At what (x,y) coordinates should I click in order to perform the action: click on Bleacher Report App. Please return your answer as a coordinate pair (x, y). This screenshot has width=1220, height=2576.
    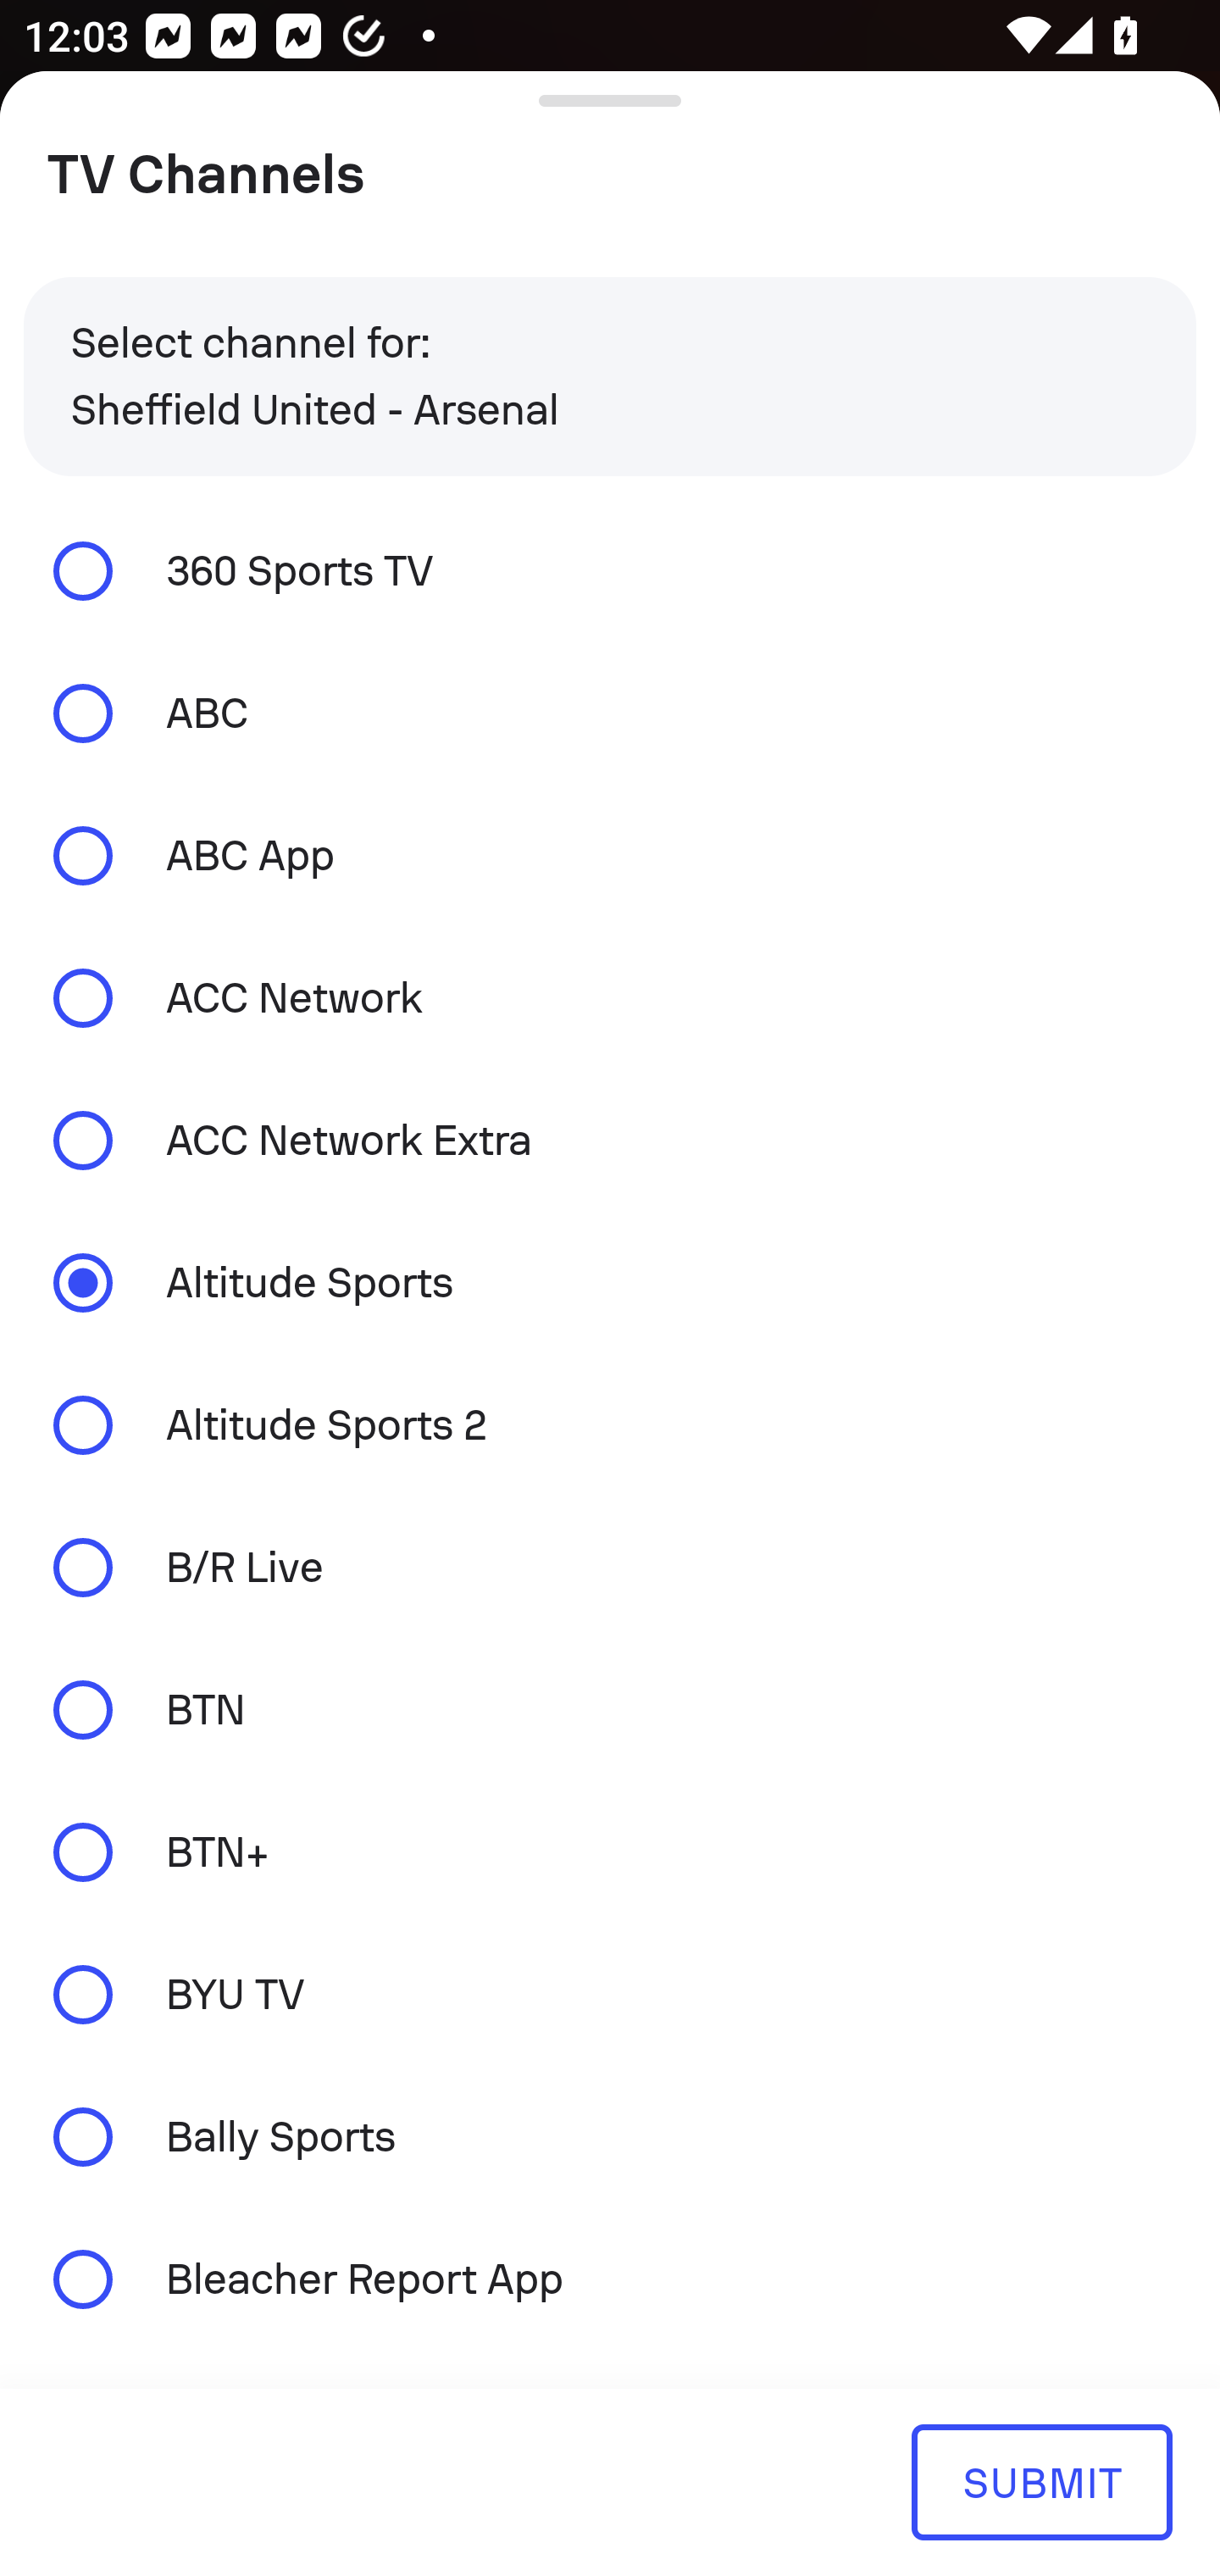
    Looking at the image, I should click on (610, 2278).